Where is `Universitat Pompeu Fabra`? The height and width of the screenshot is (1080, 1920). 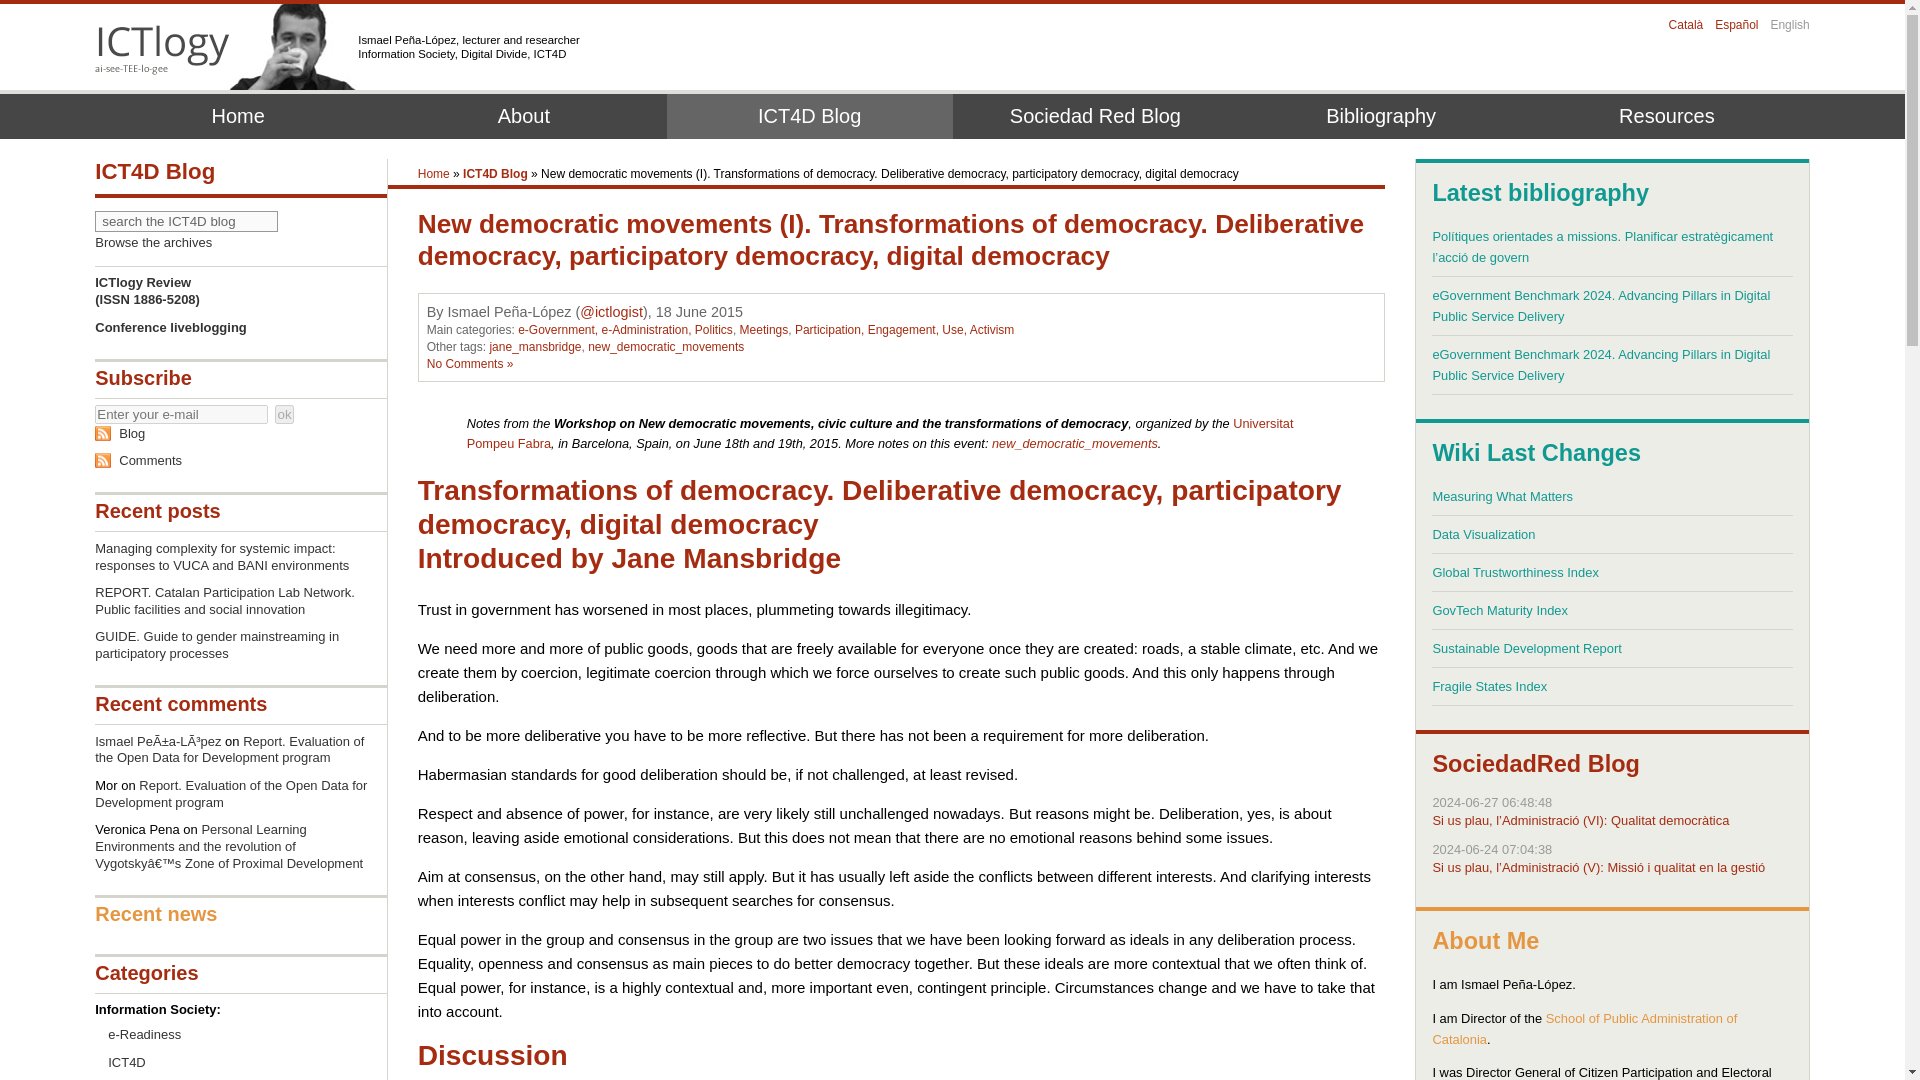
Universitat Pompeu Fabra is located at coordinates (880, 433).